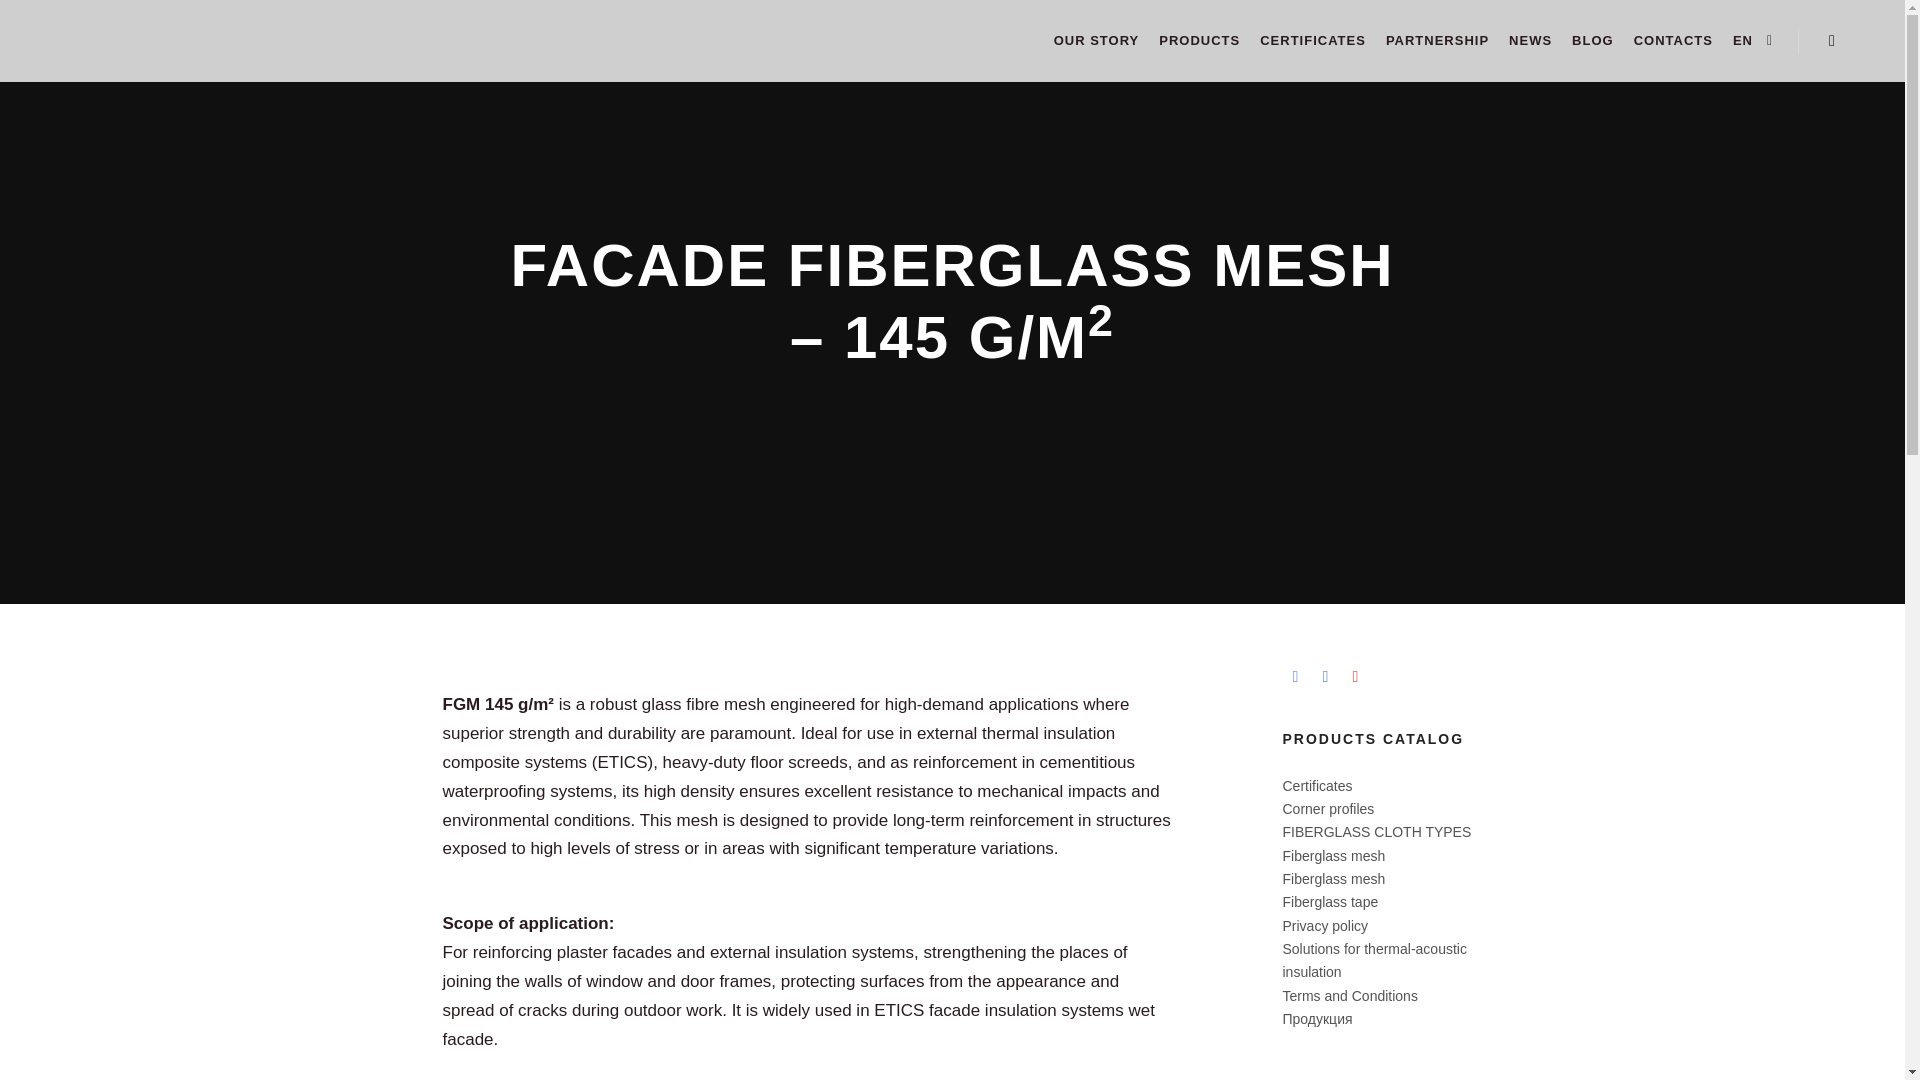 The image size is (1920, 1080). What do you see at coordinates (1438, 41) in the screenshot?
I see `PARTNERSHIP` at bounding box center [1438, 41].